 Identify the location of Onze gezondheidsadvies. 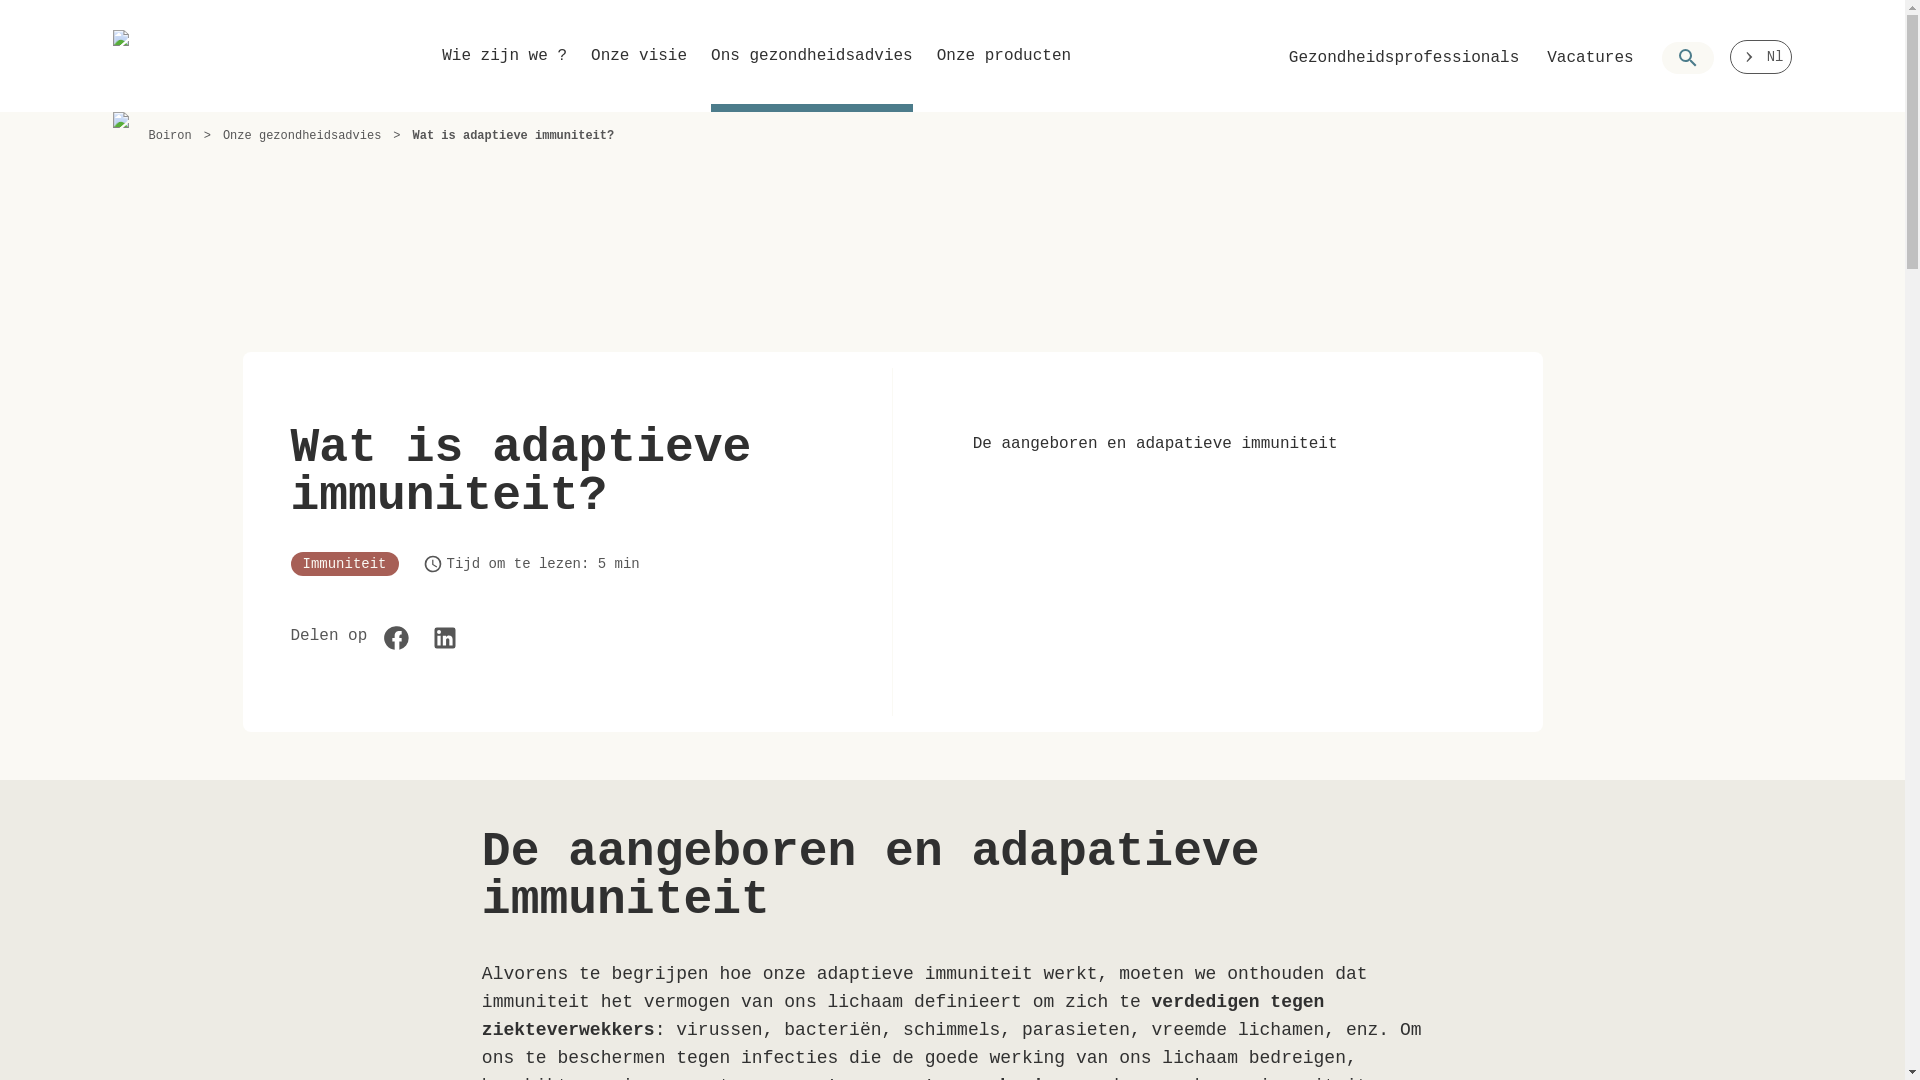
(302, 136).